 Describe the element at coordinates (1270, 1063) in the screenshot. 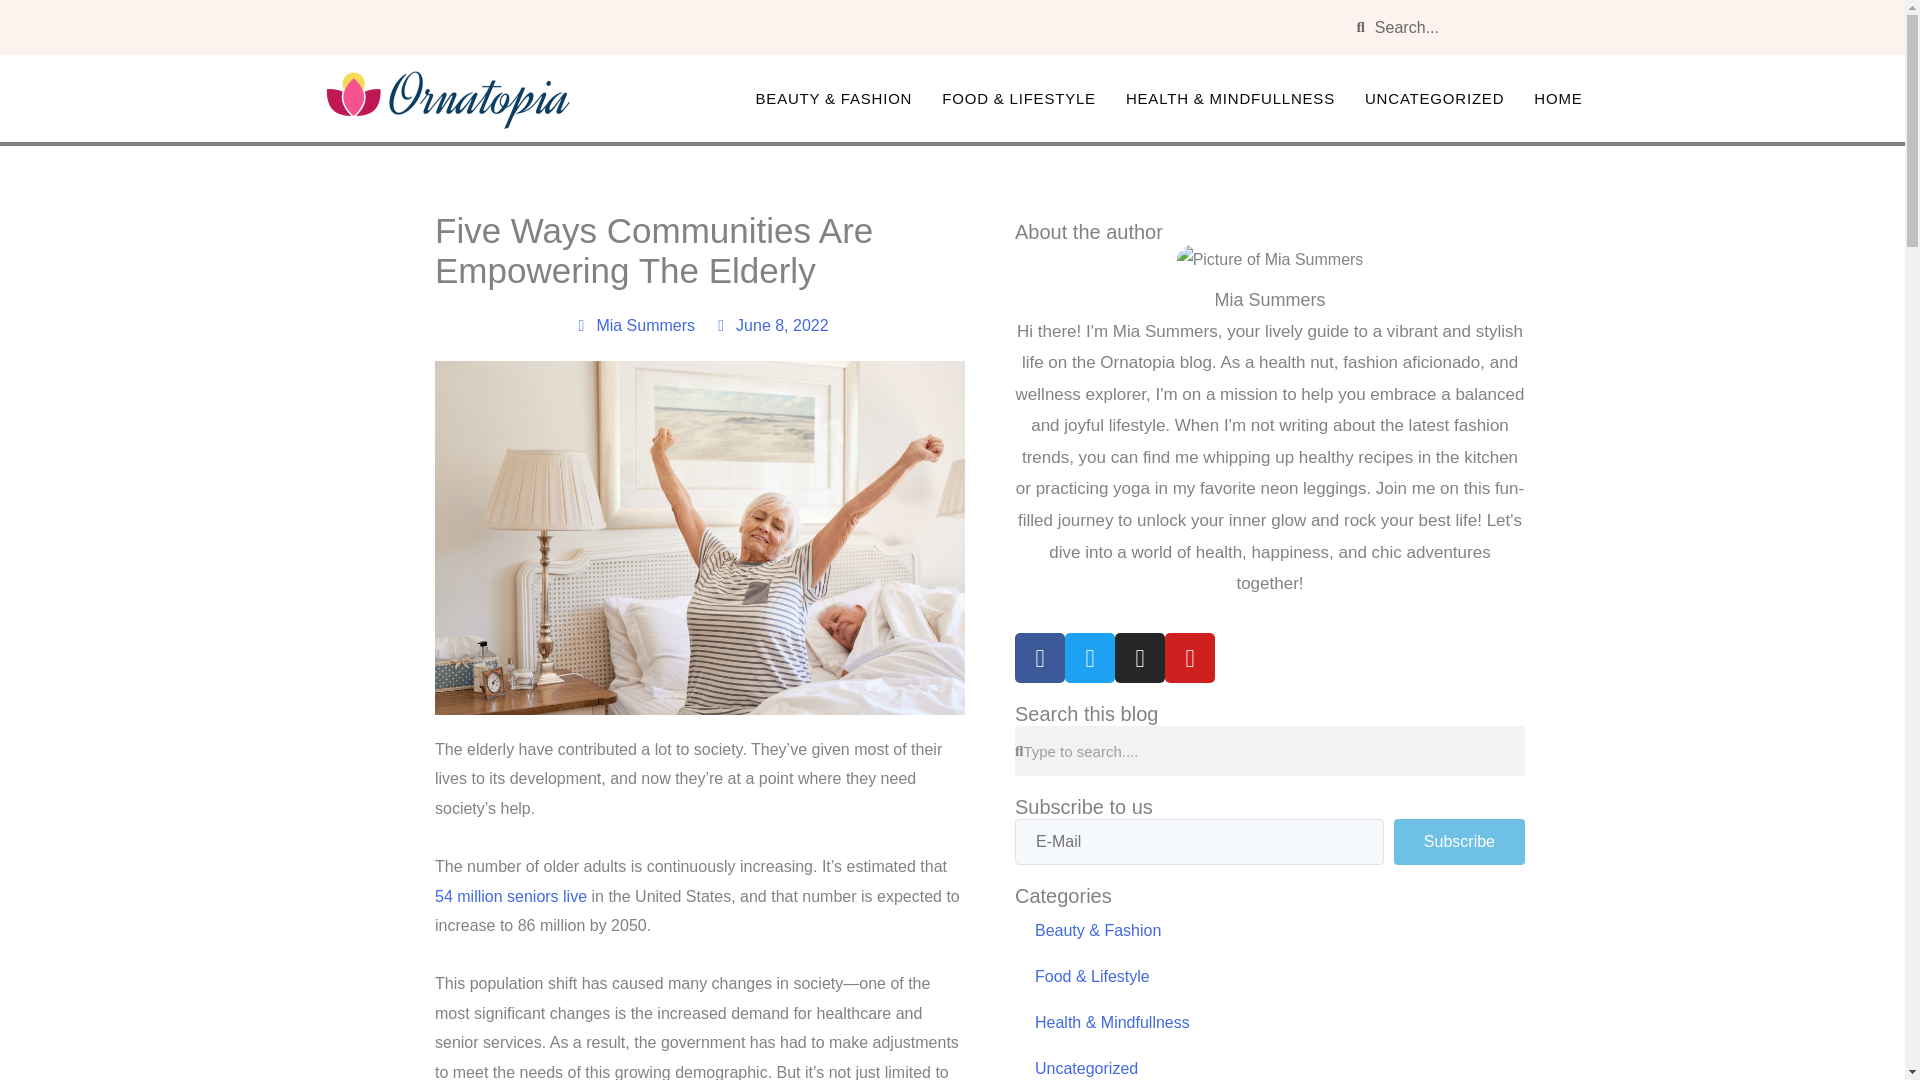

I see `Uncategorized` at that location.